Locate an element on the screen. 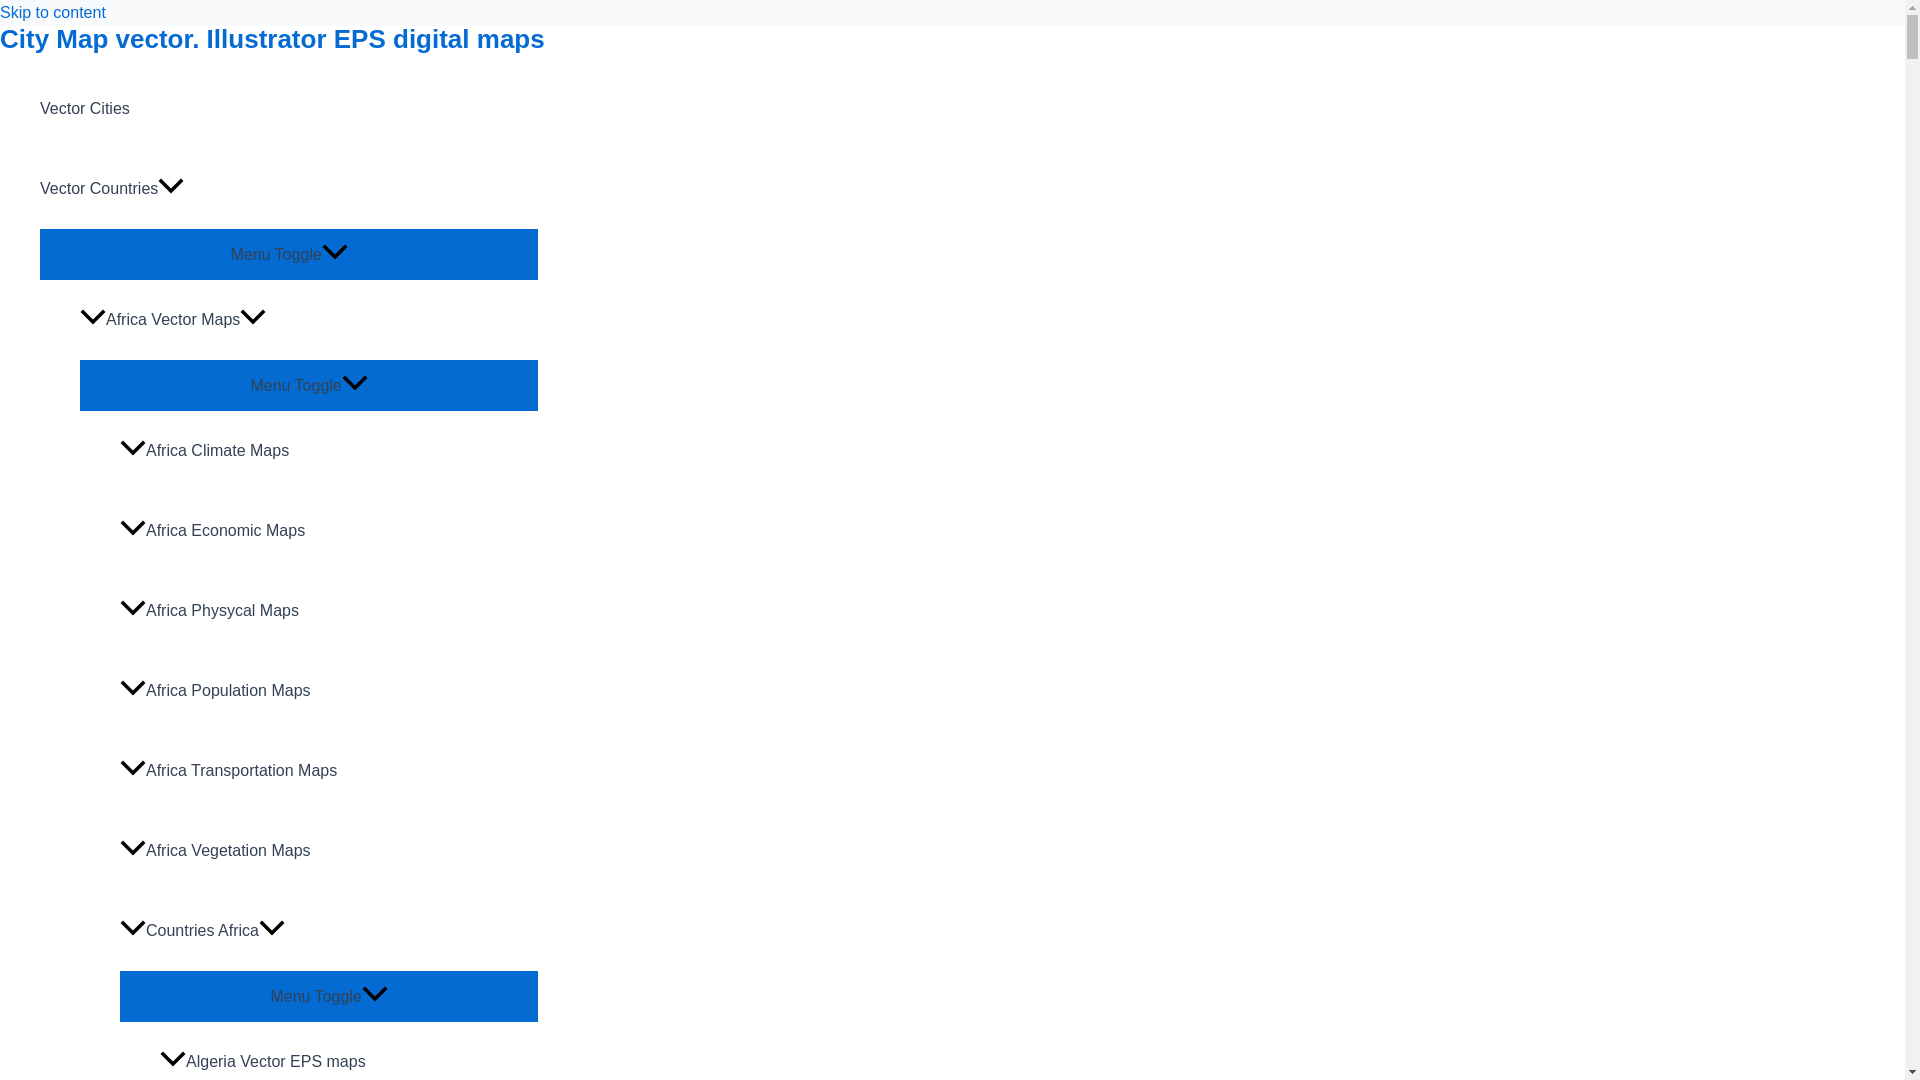  Vector Cities is located at coordinates (288, 109).